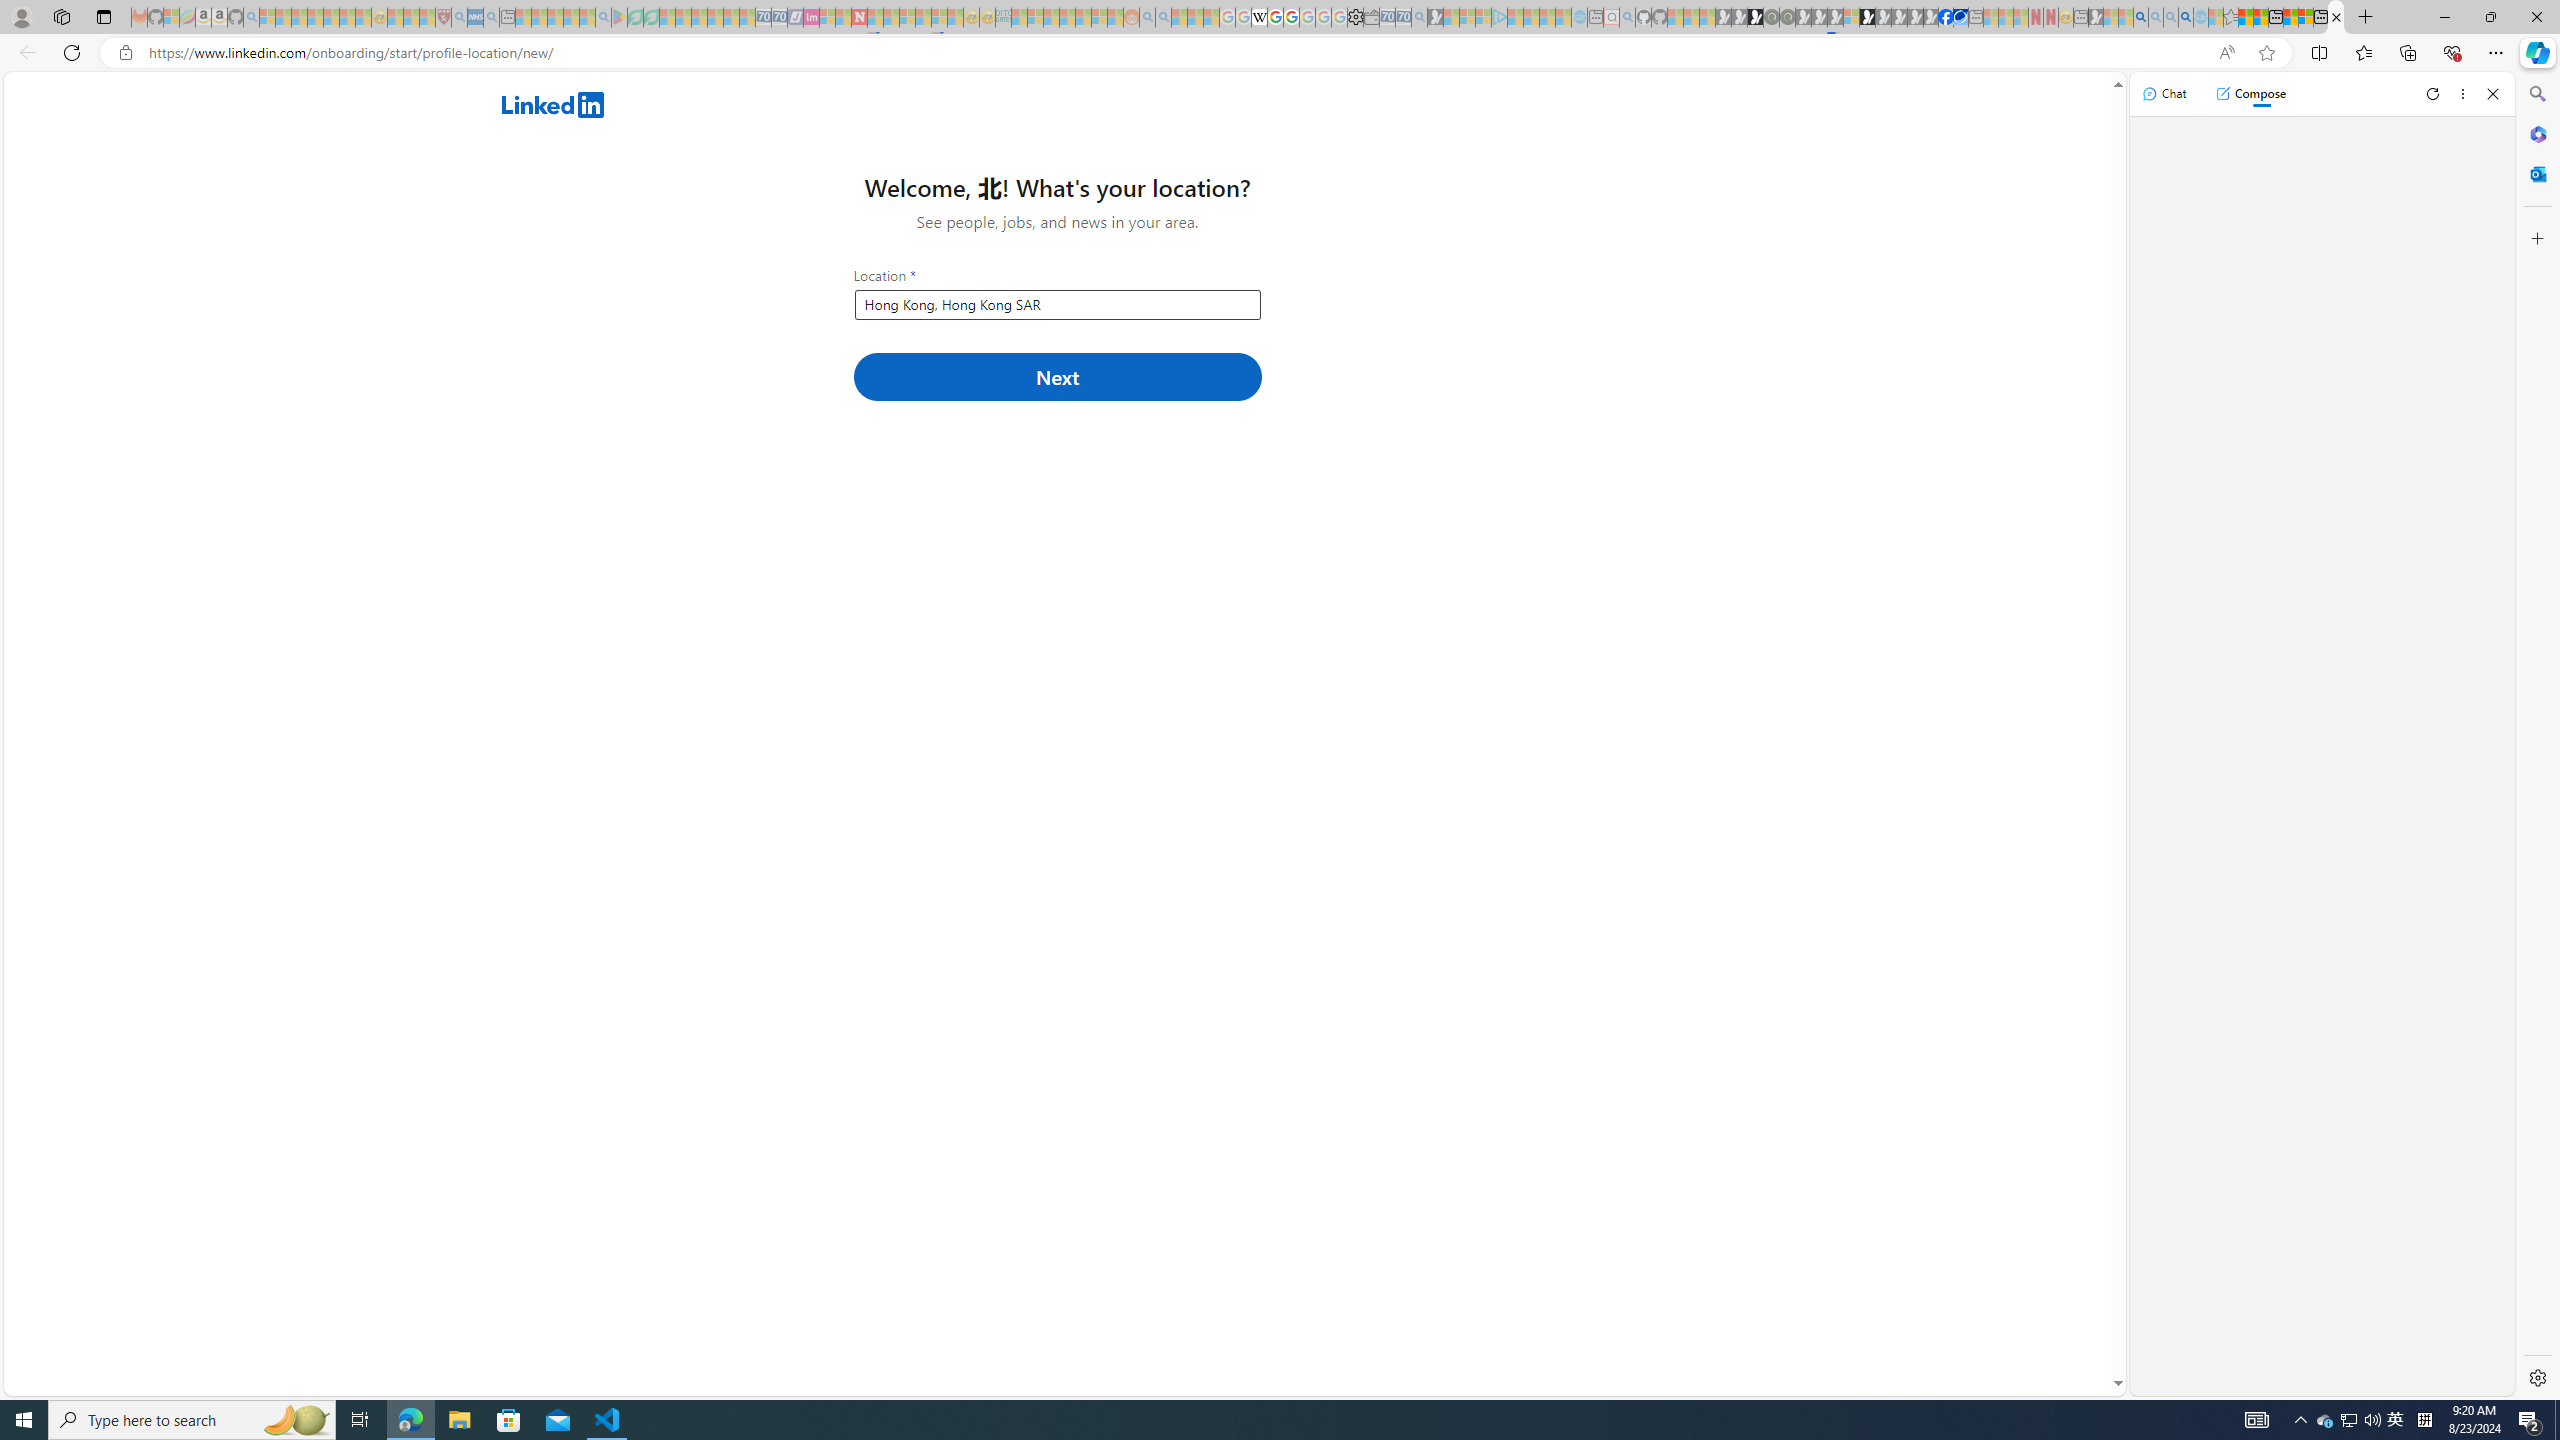  Describe the element at coordinates (491, 17) in the screenshot. I see `utah sues federal government - Search - Sleeping` at that location.